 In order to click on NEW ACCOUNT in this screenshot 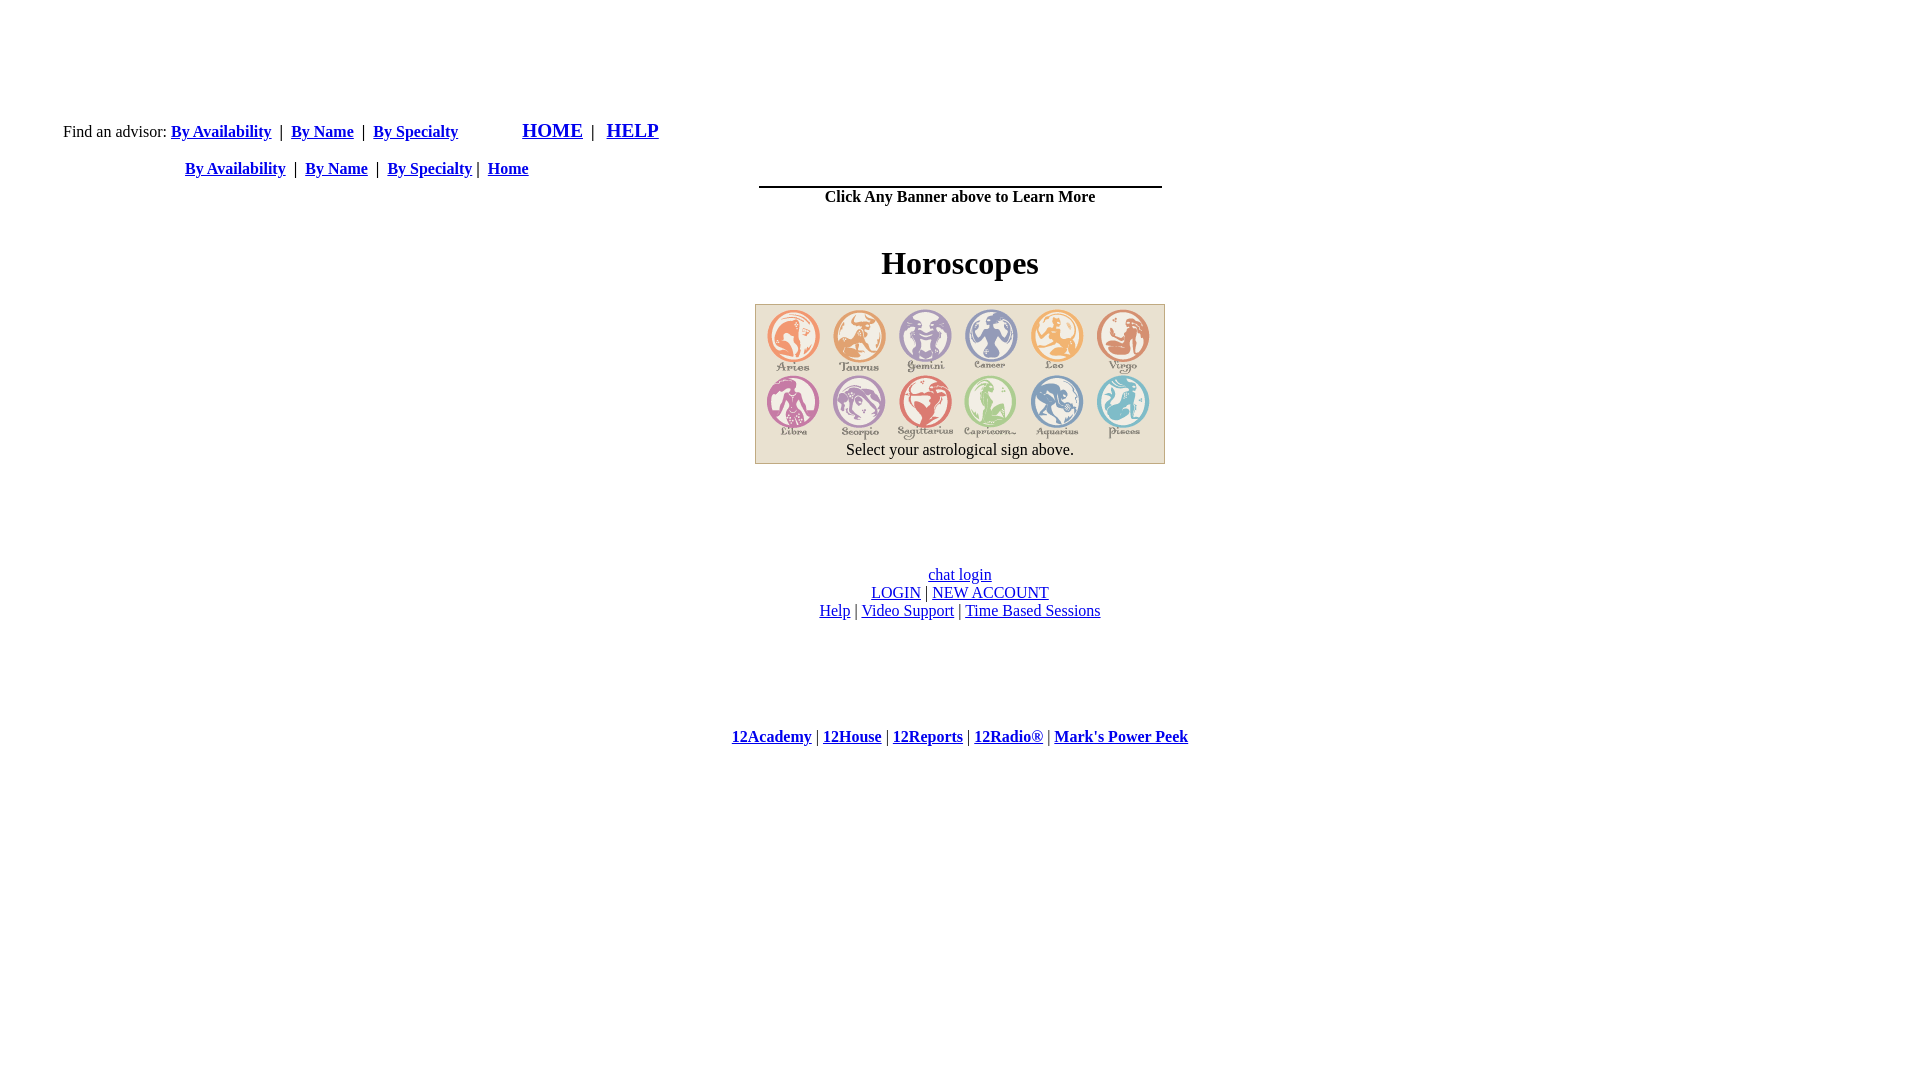, I will do `click(990, 592)`.